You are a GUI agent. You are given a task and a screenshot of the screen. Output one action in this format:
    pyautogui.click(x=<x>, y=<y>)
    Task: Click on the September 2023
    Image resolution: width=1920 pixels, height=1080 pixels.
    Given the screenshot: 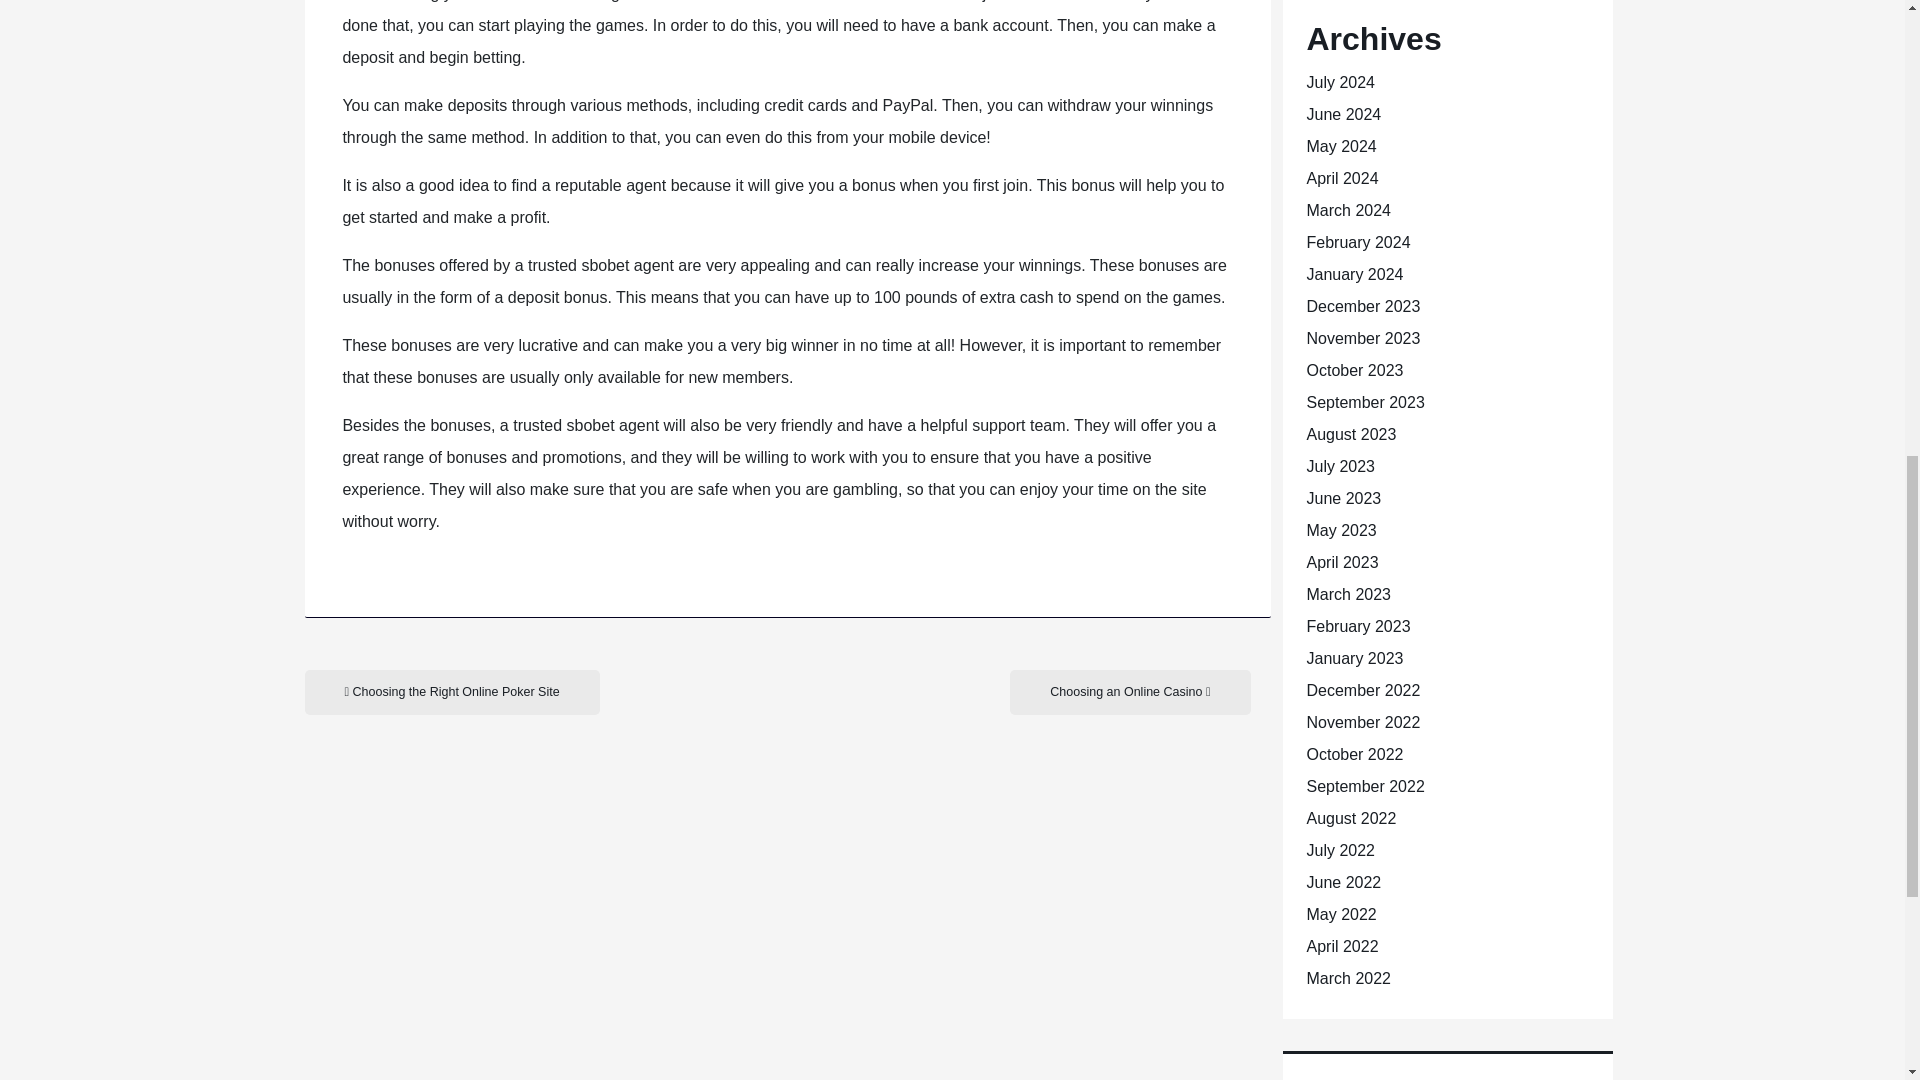 What is the action you would take?
    pyautogui.click(x=1364, y=402)
    